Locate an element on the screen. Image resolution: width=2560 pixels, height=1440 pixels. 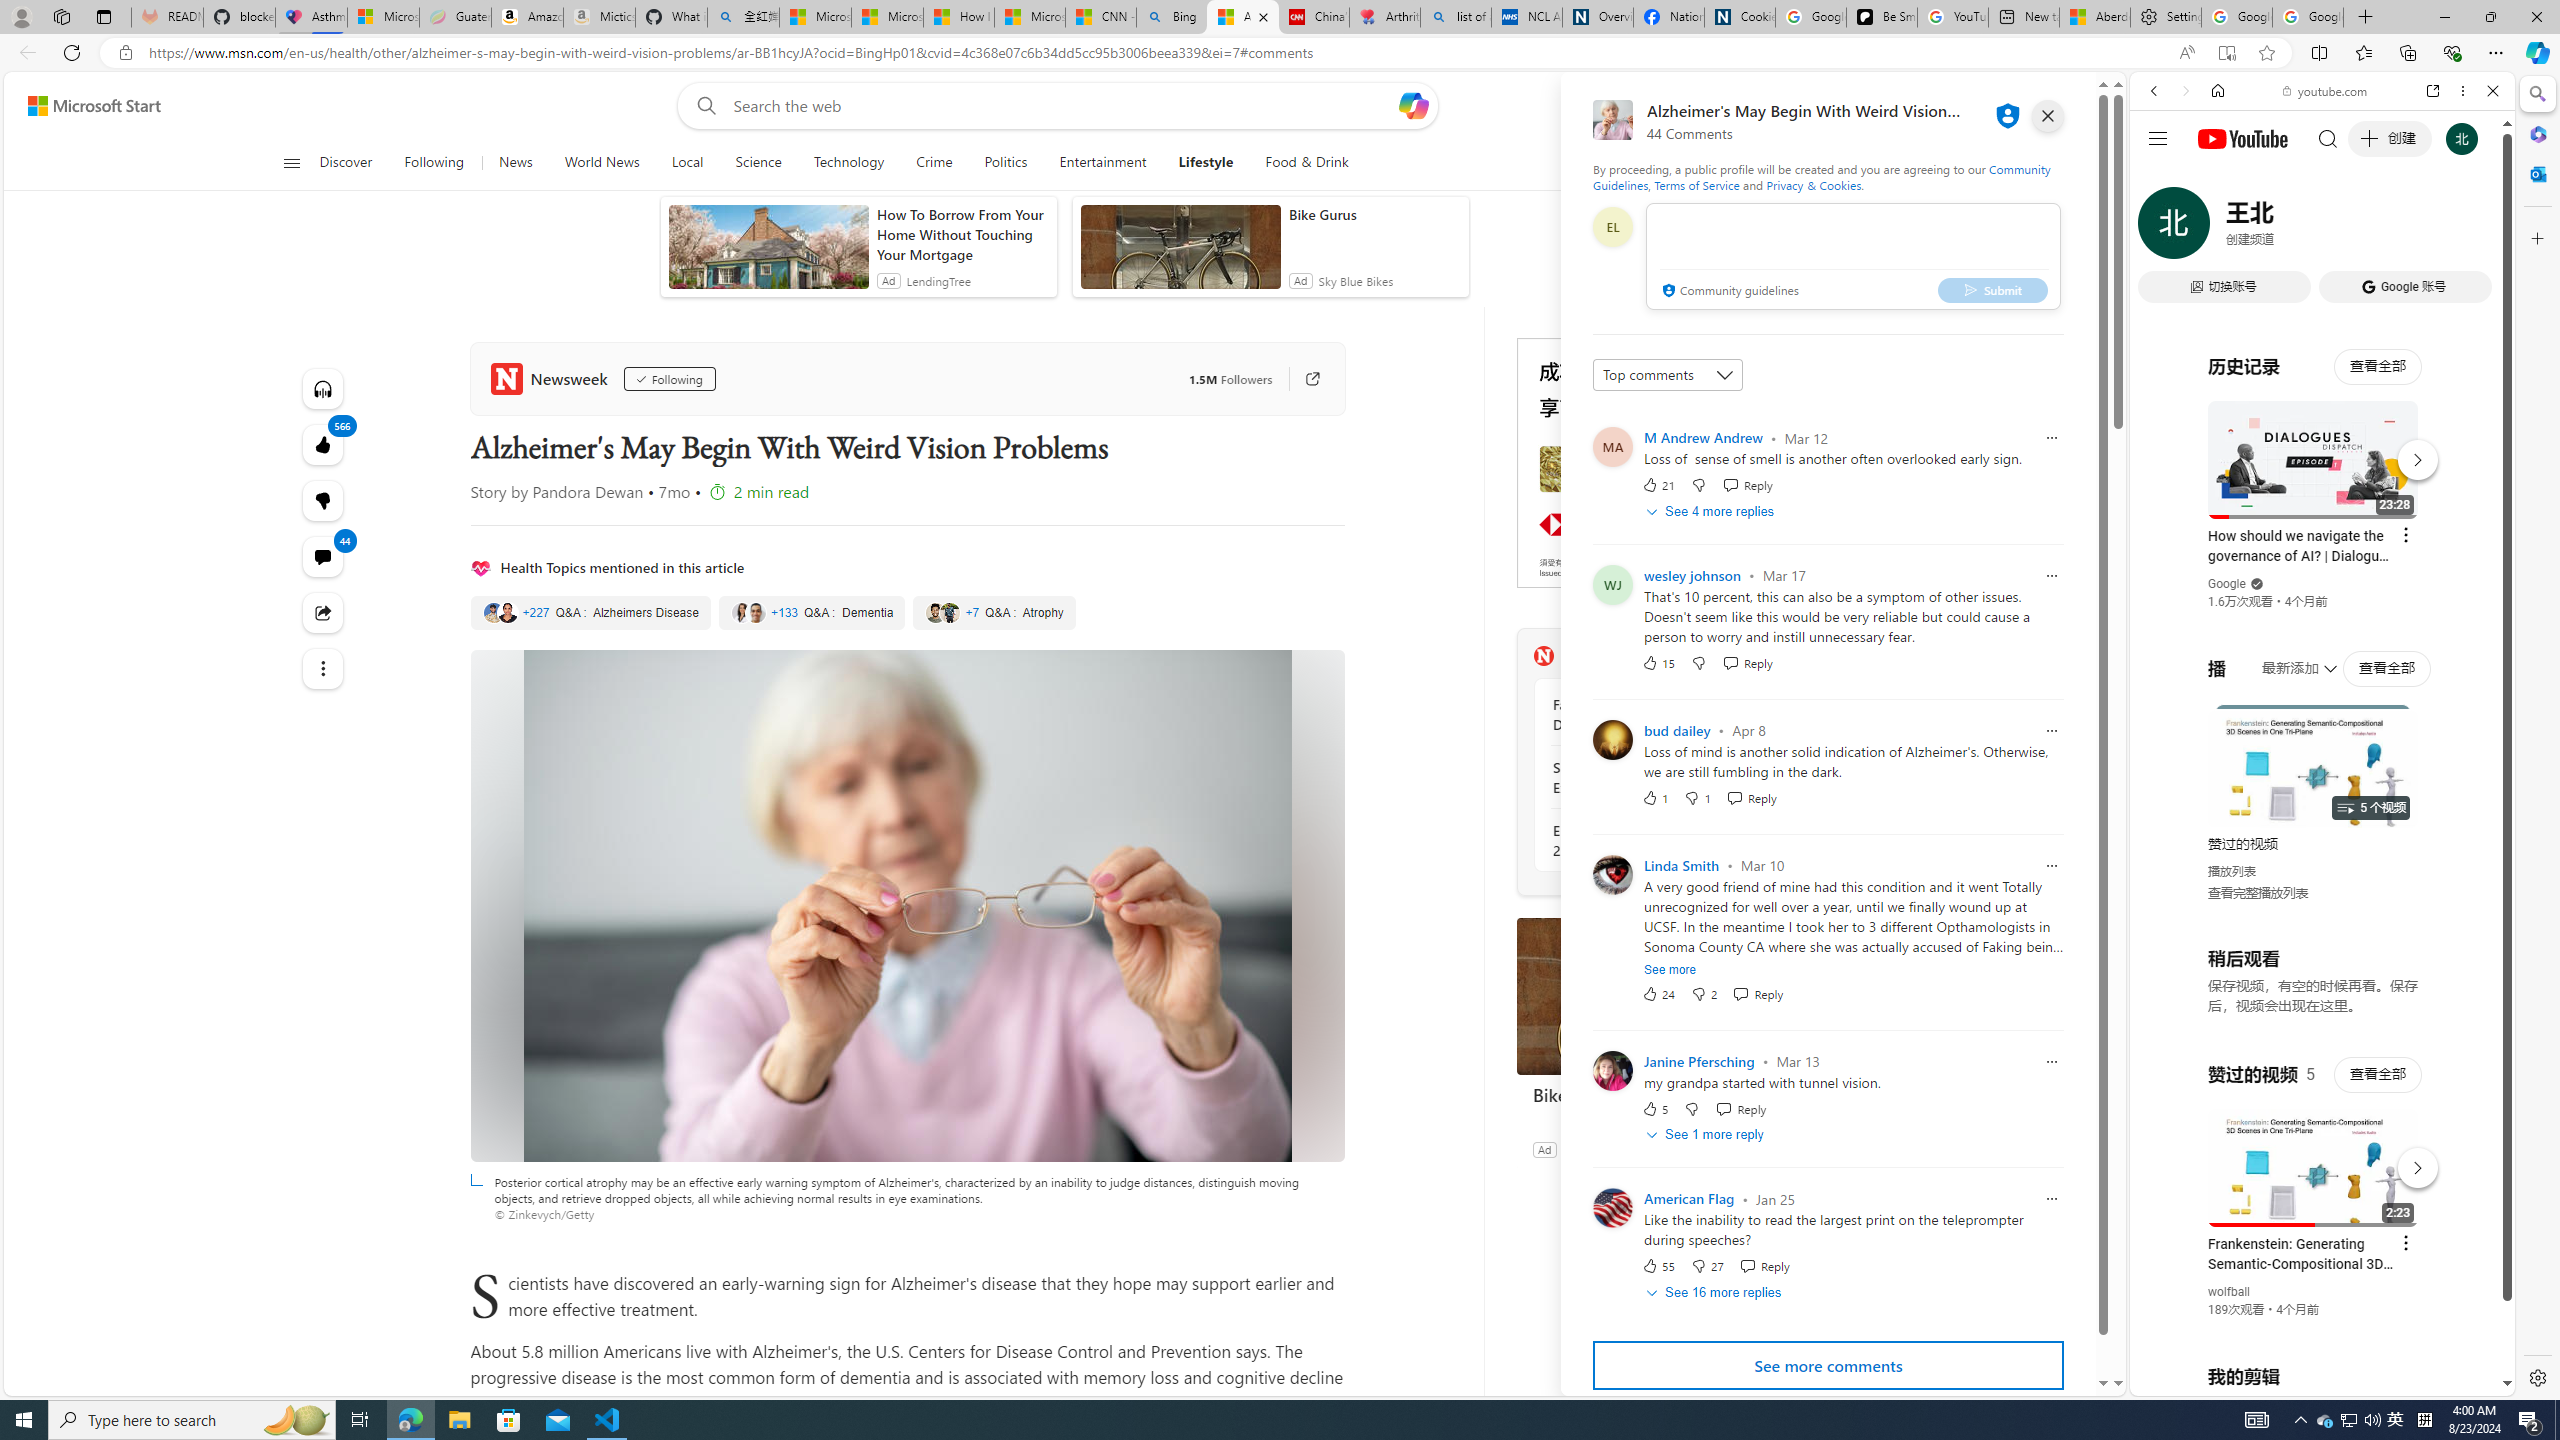
Be Smart | creating Science videos | Patreon is located at coordinates (1882, 17).